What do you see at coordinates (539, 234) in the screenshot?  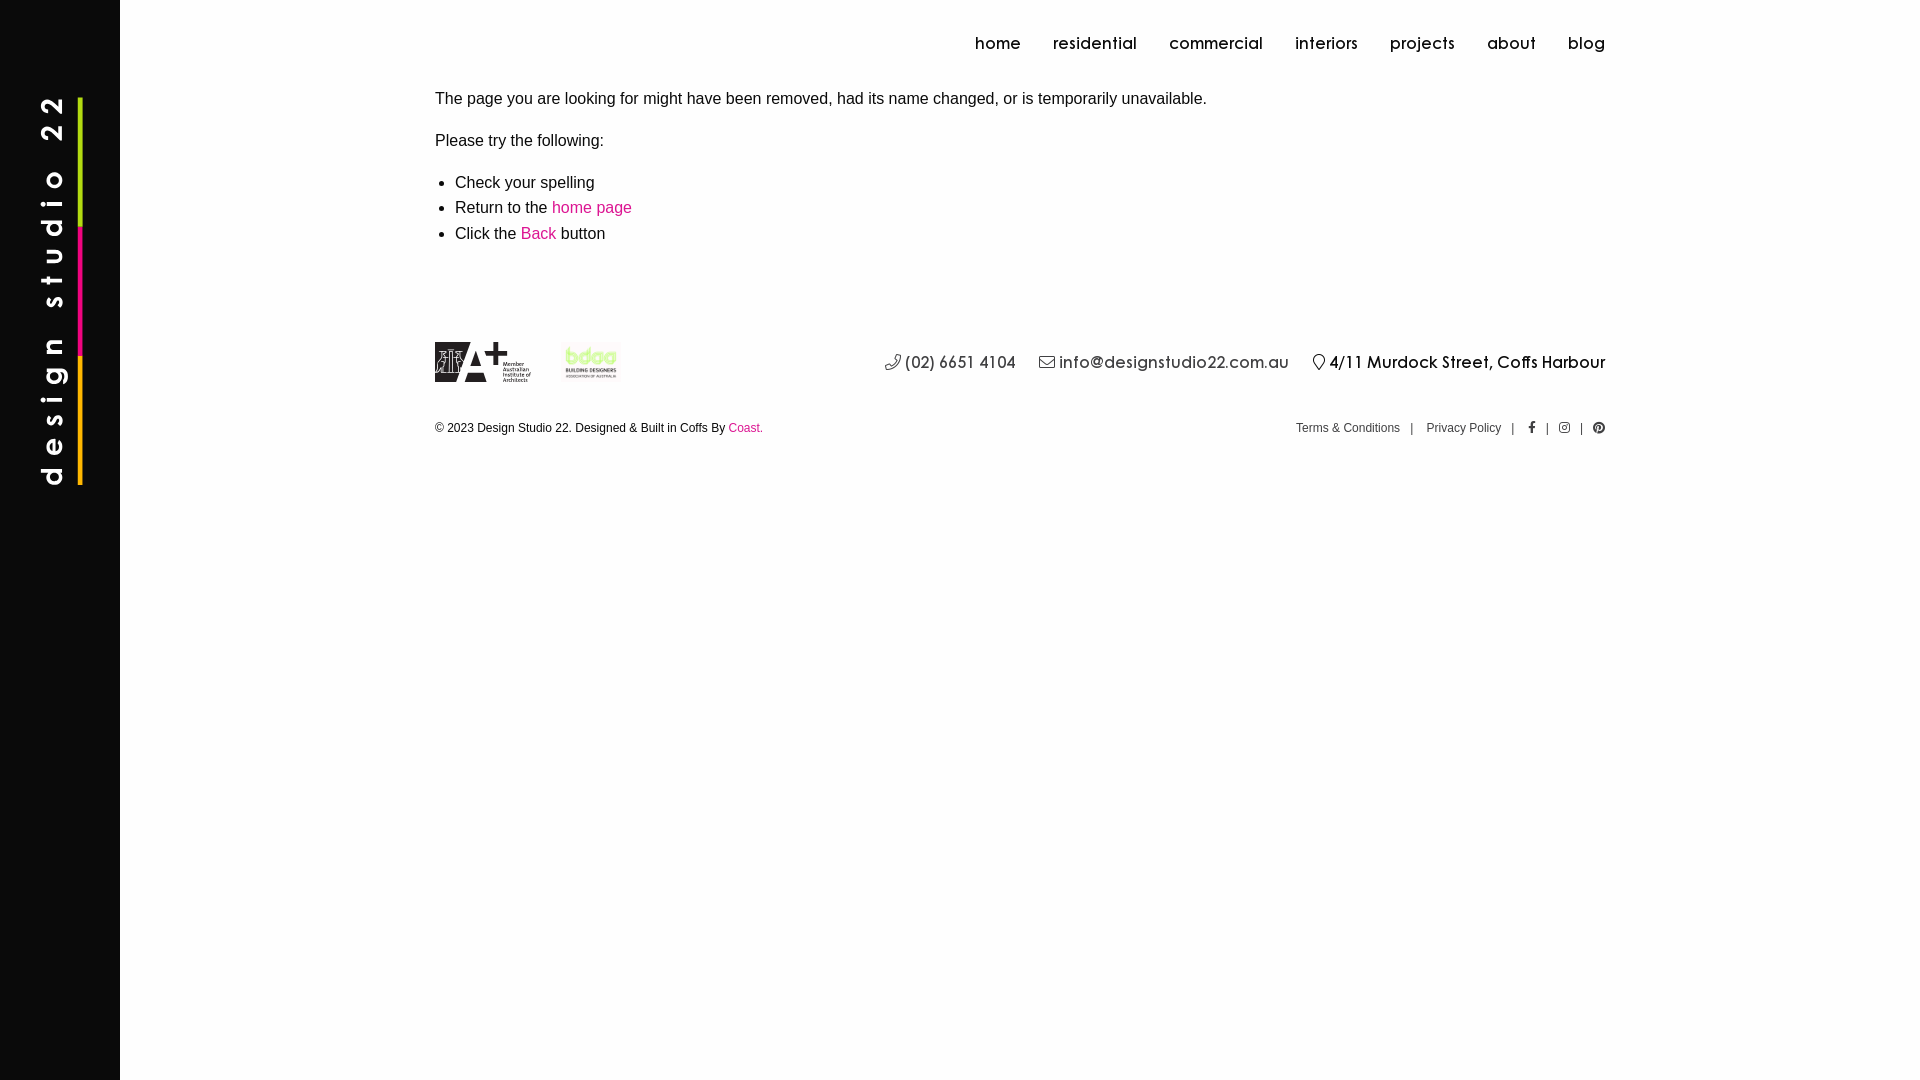 I see `Back` at bounding box center [539, 234].